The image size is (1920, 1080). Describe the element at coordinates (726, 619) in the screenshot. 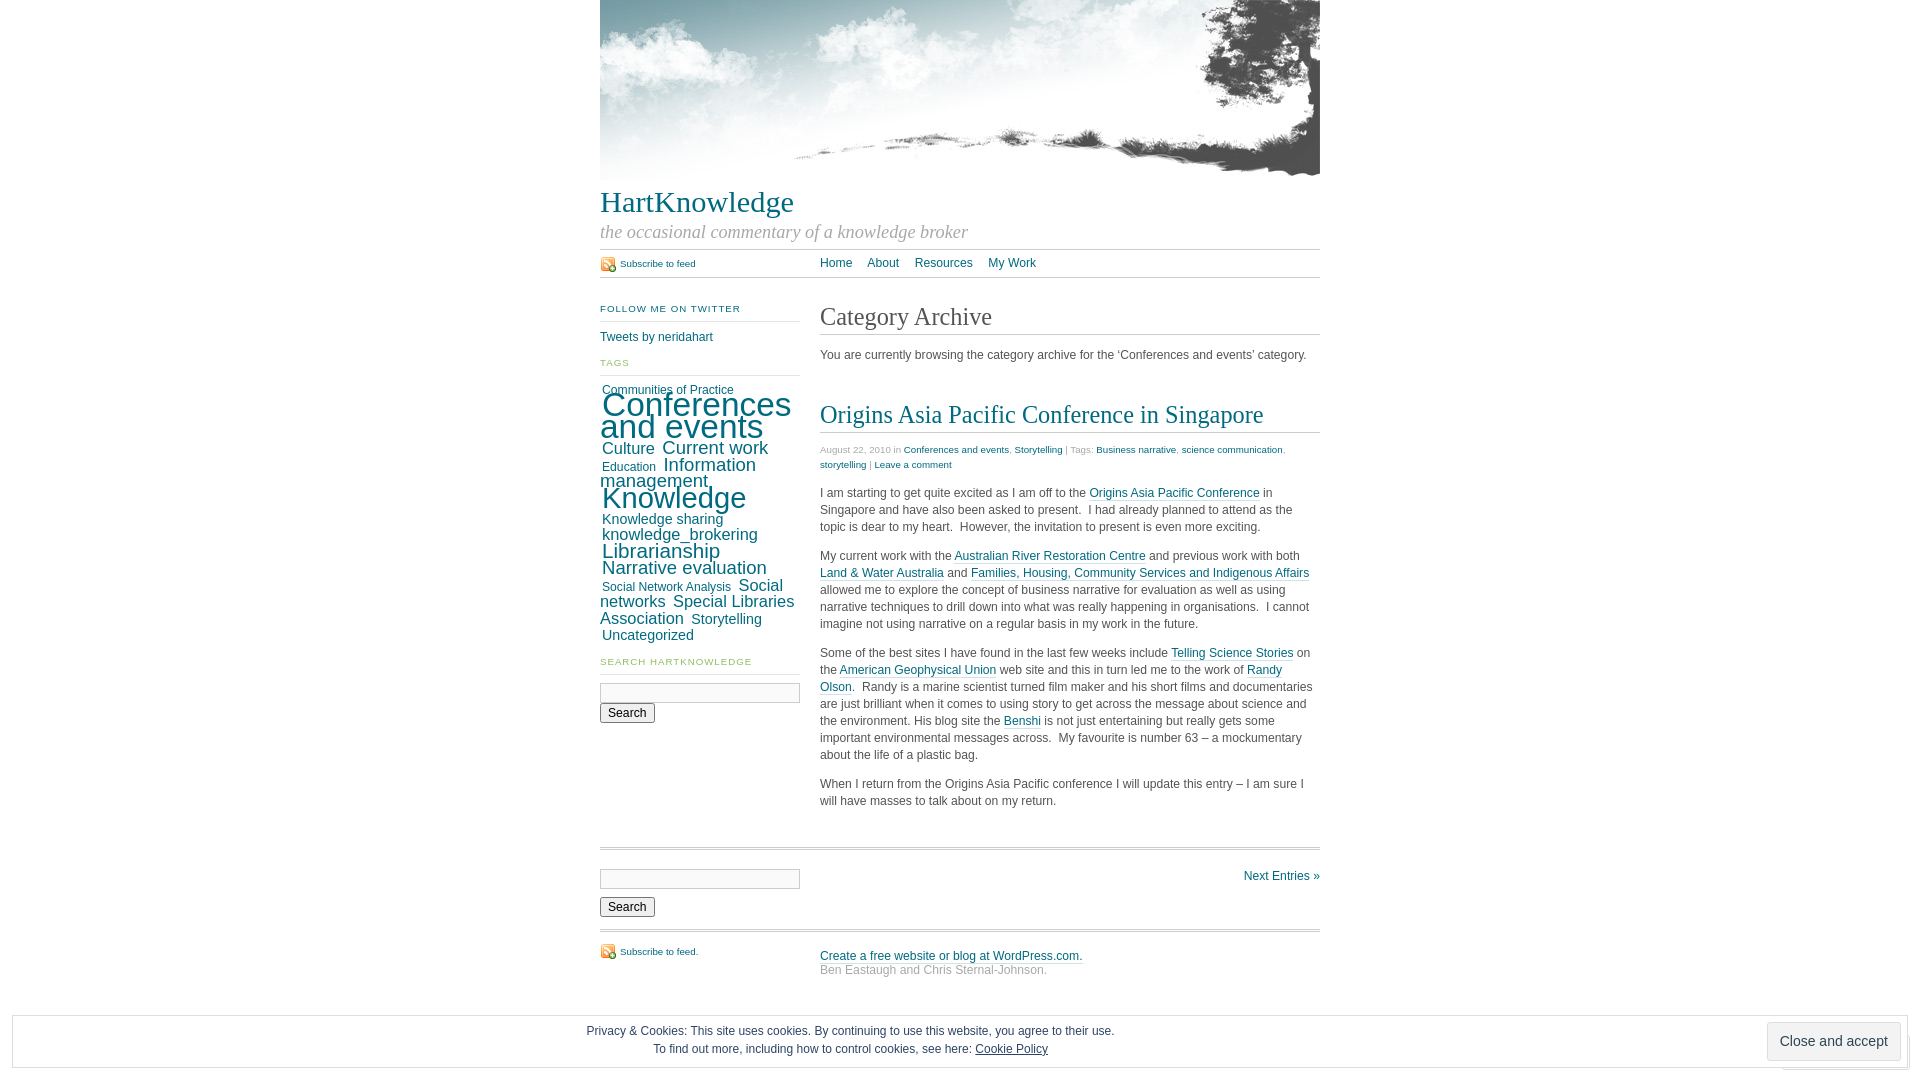

I see `Storytelling` at that location.